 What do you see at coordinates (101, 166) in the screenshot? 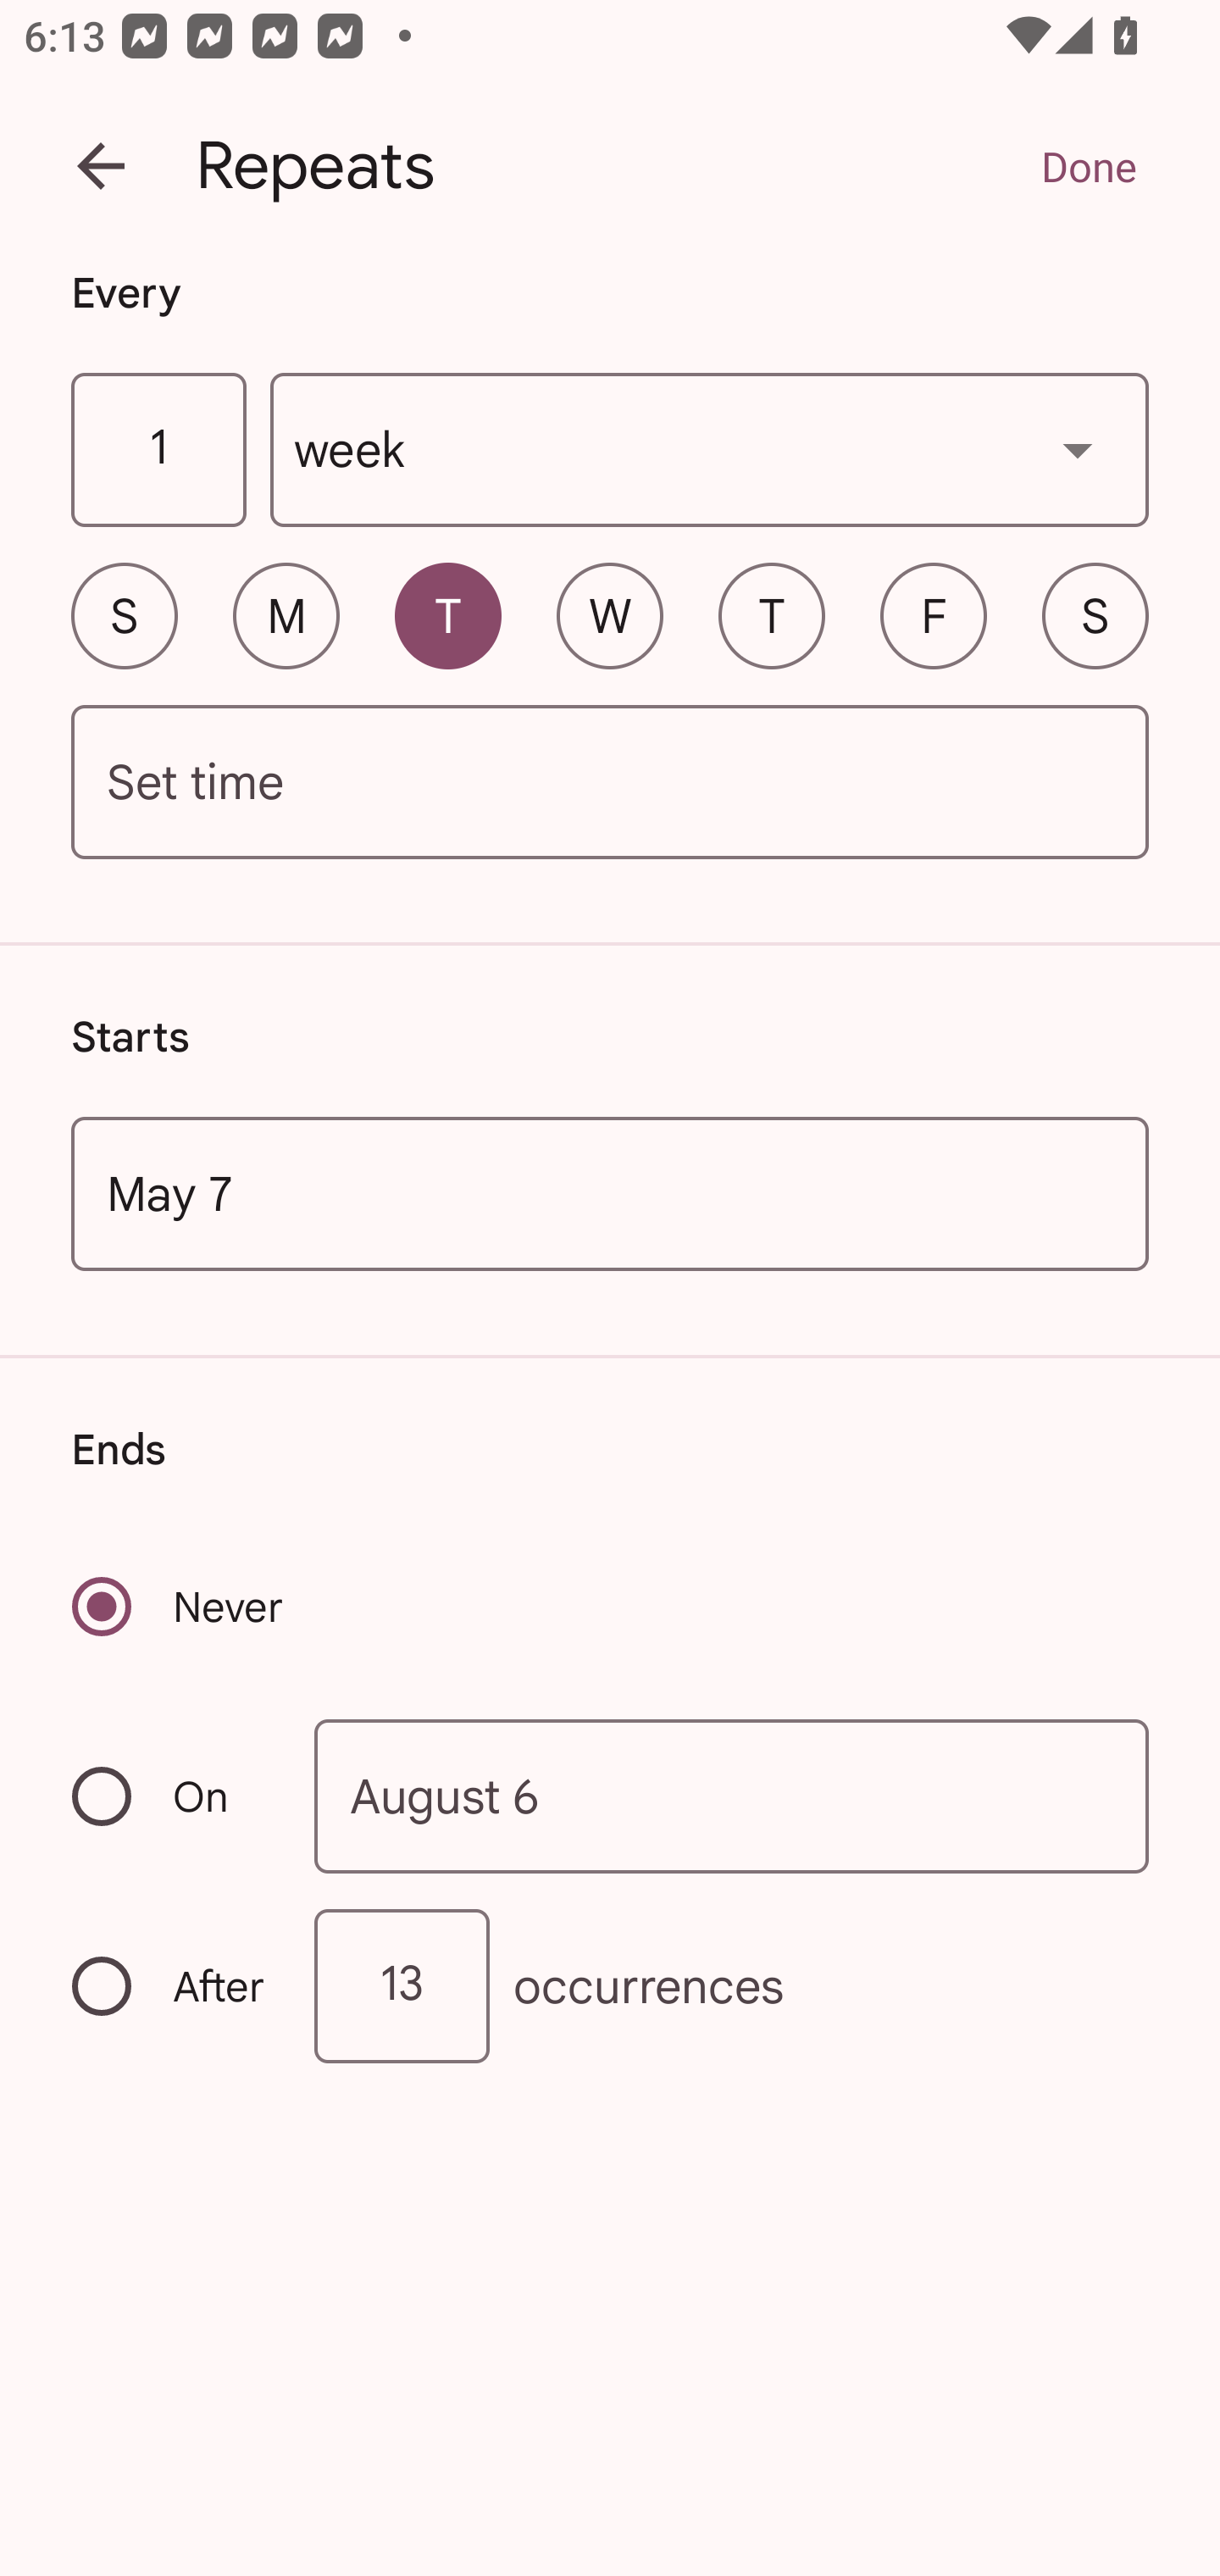
I see `Back` at bounding box center [101, 166].